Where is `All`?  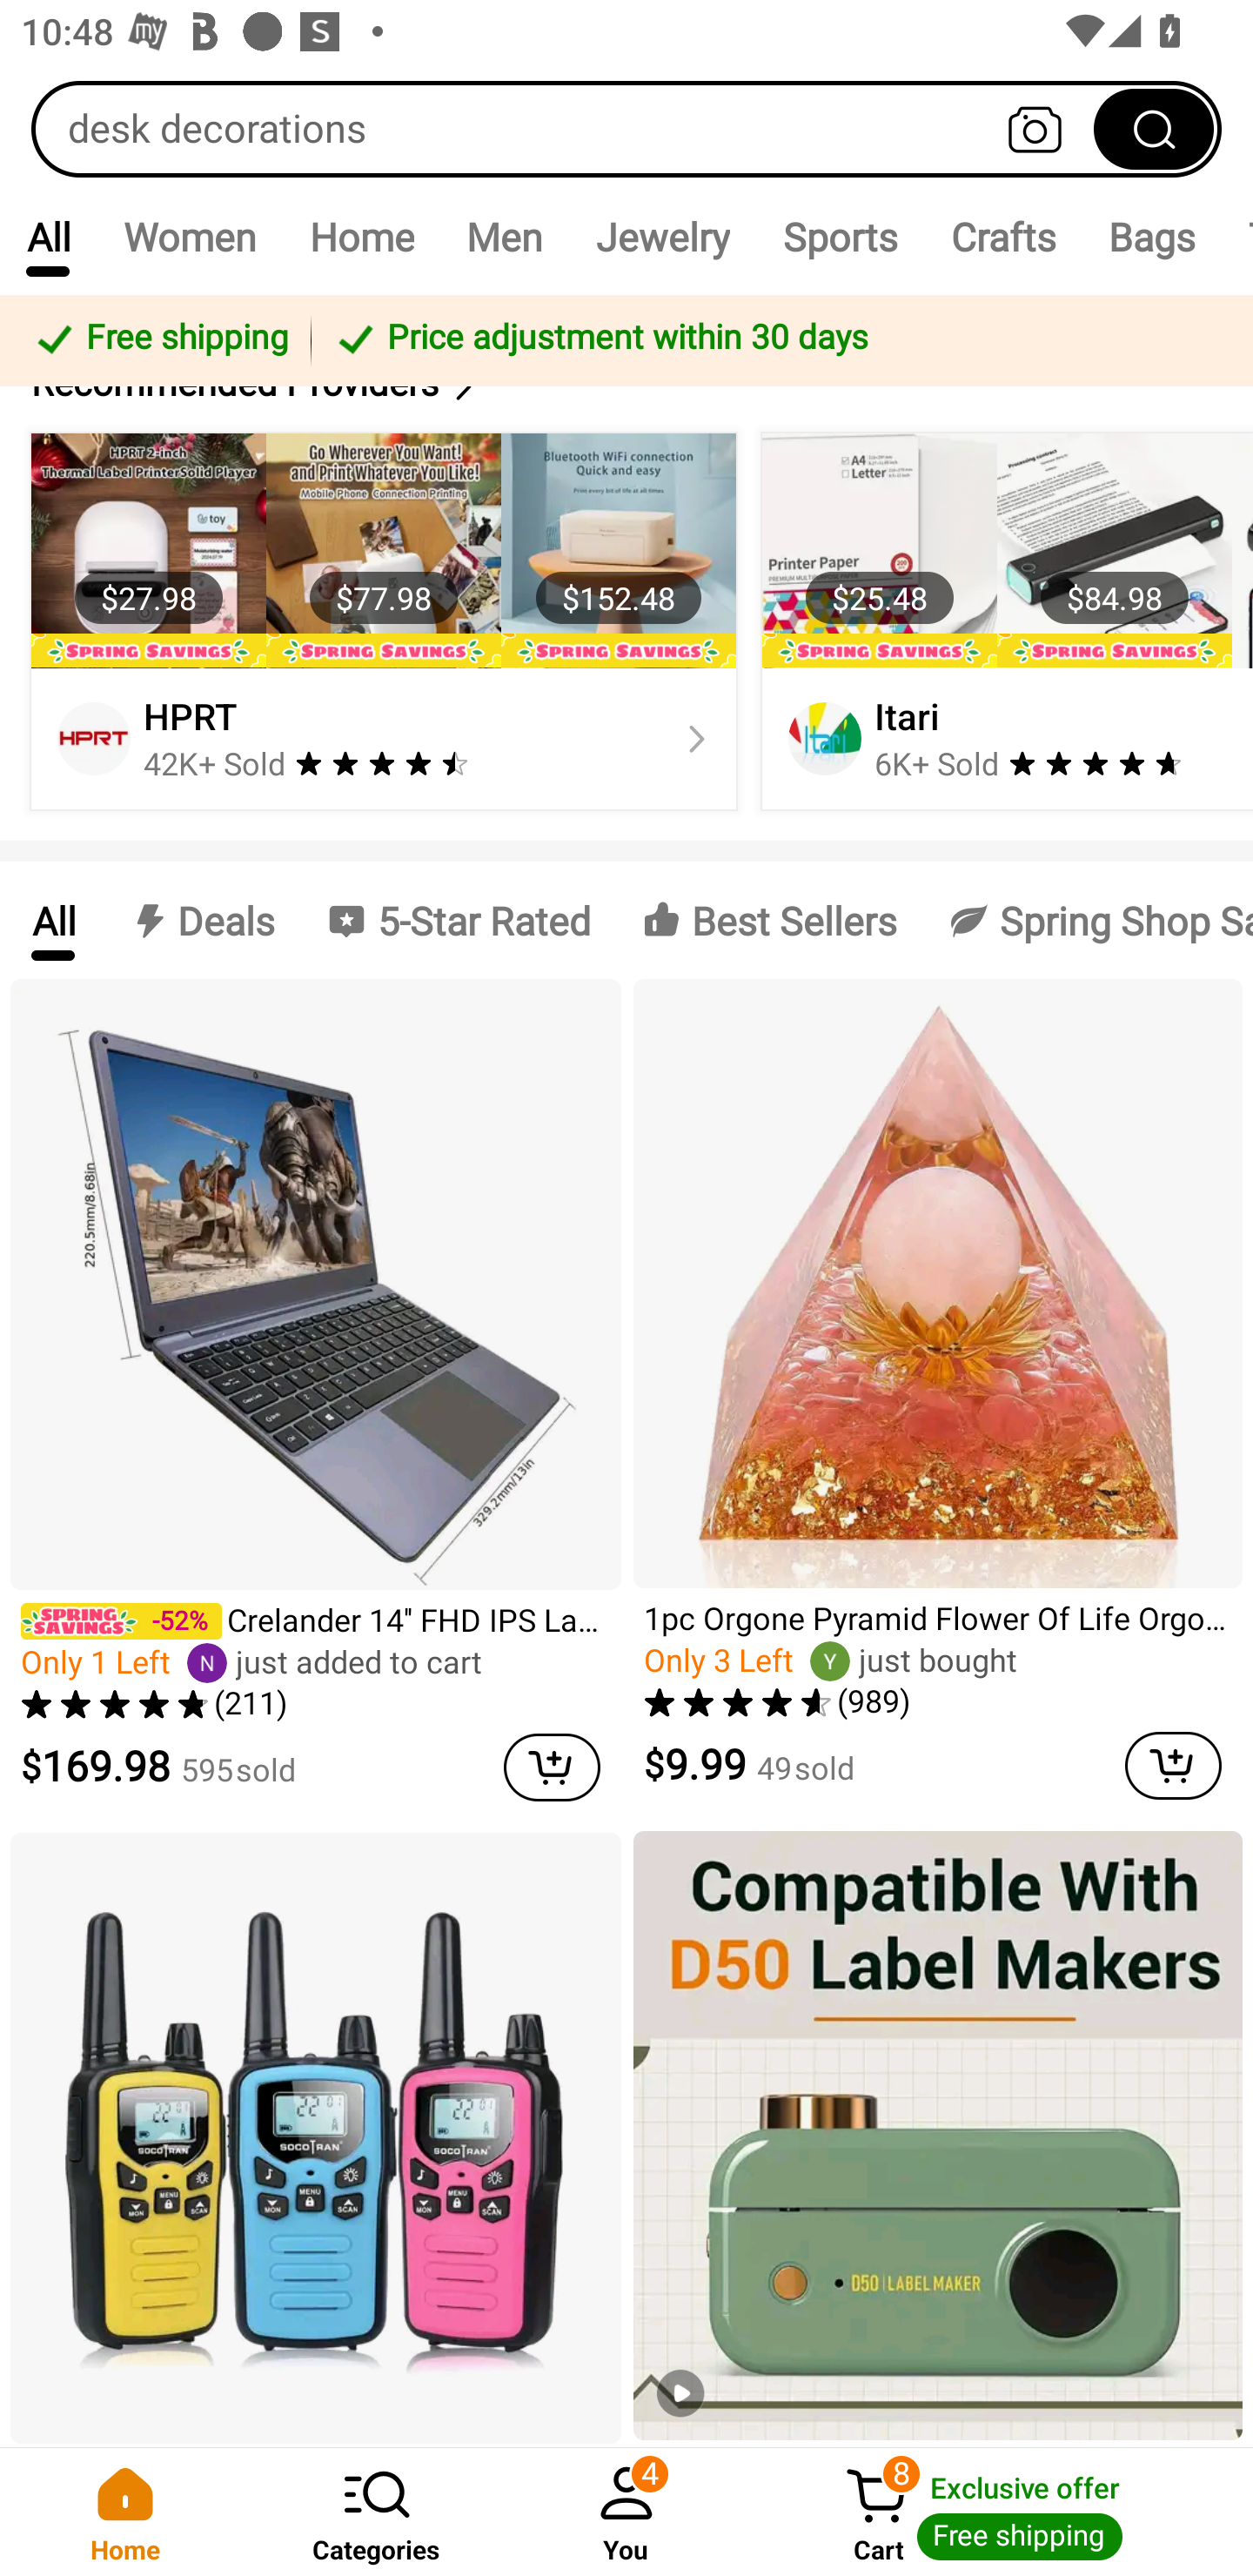
All is located at coordinates (48, 237).